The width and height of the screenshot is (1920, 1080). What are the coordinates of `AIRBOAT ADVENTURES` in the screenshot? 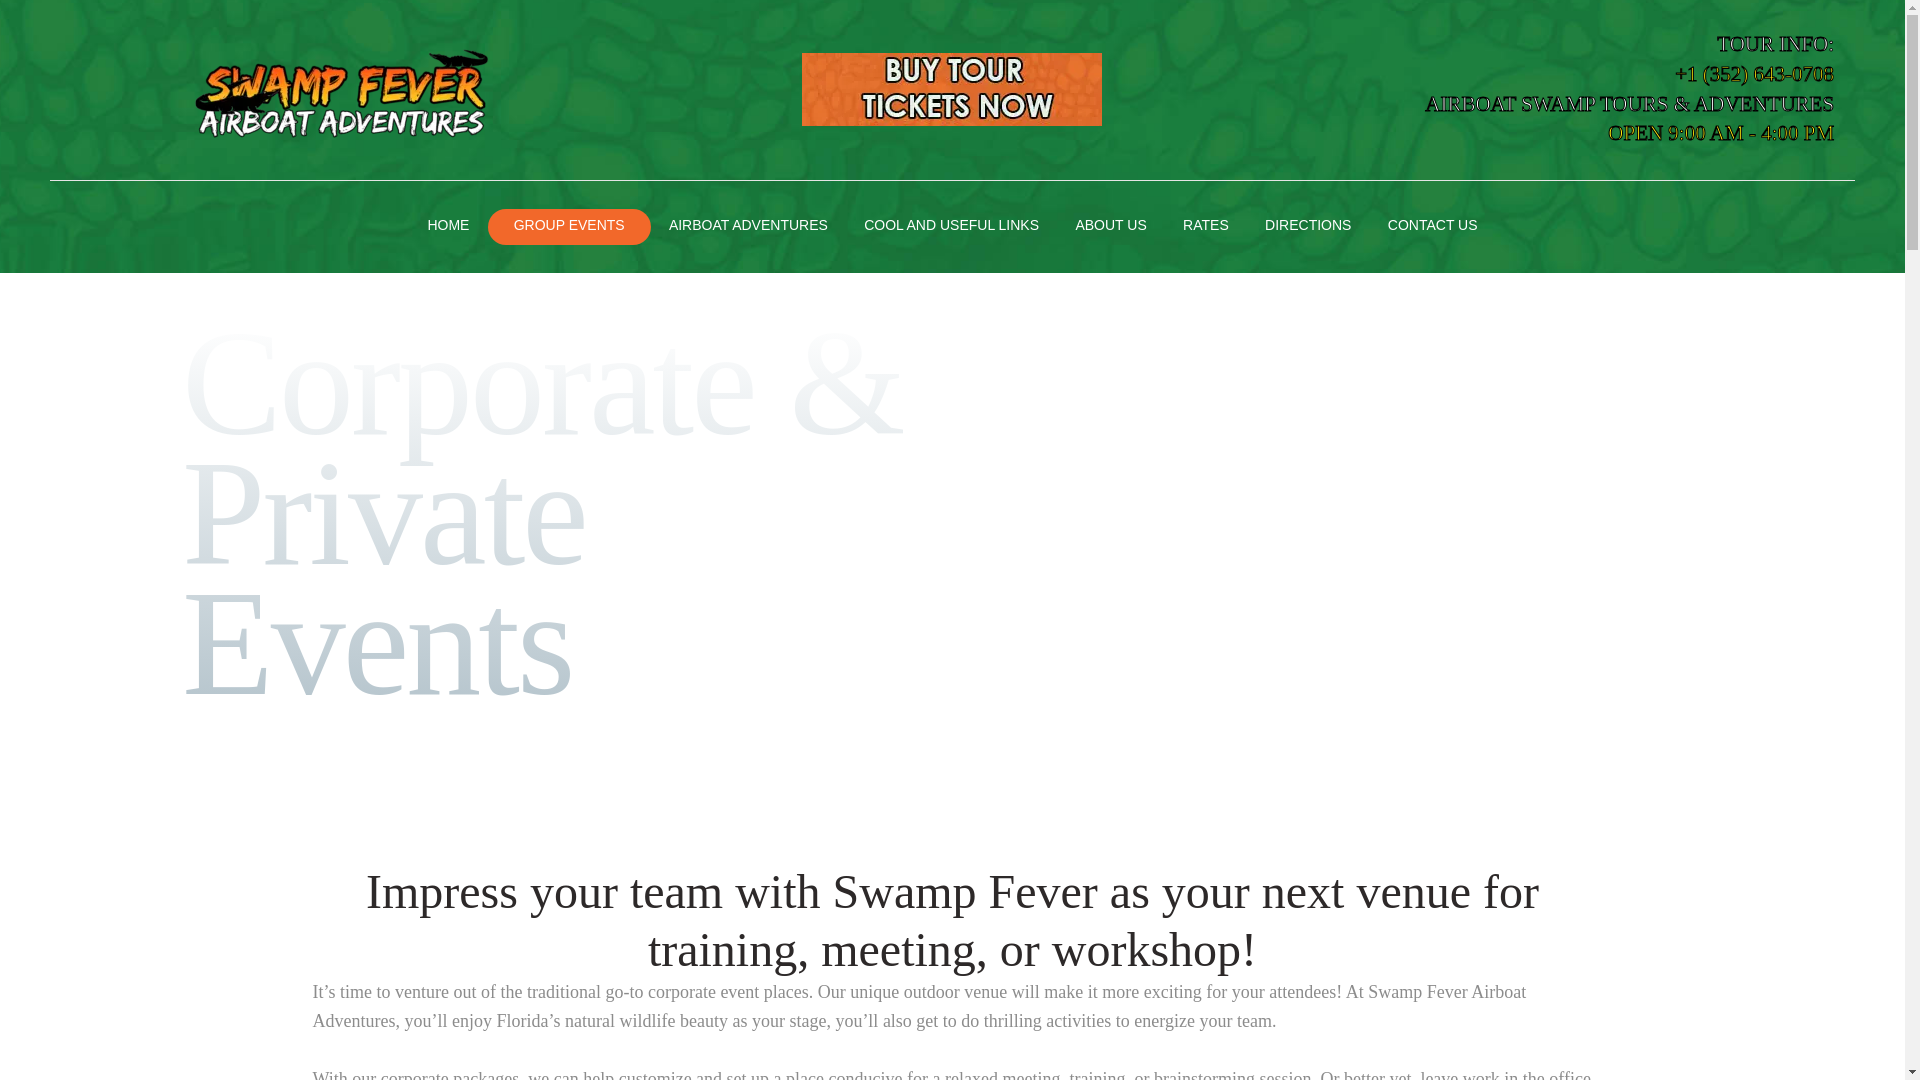 It's located at (748, 227).